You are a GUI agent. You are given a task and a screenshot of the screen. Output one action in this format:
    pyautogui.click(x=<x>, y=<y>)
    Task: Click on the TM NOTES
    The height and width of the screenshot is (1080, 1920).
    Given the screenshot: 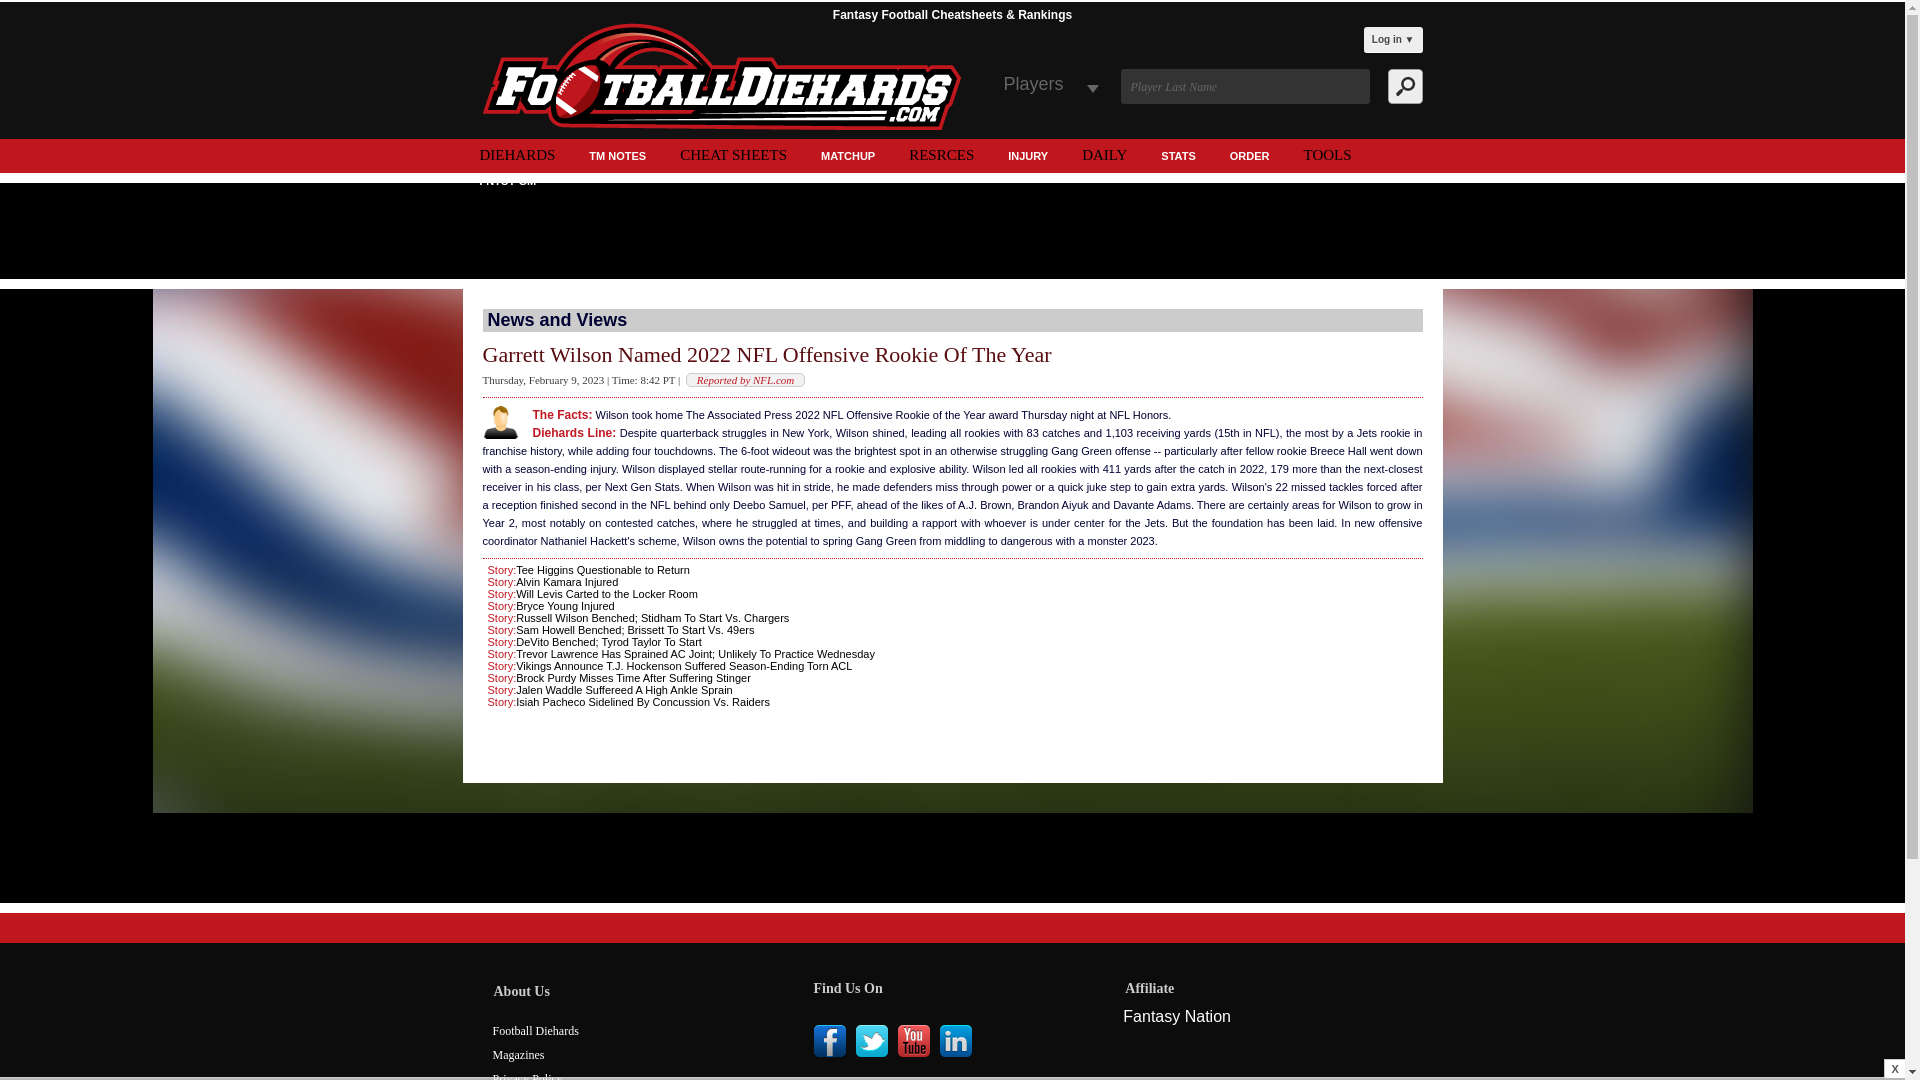 What is the action you would take?
    pyautogui.click(x=617, y=158)
    